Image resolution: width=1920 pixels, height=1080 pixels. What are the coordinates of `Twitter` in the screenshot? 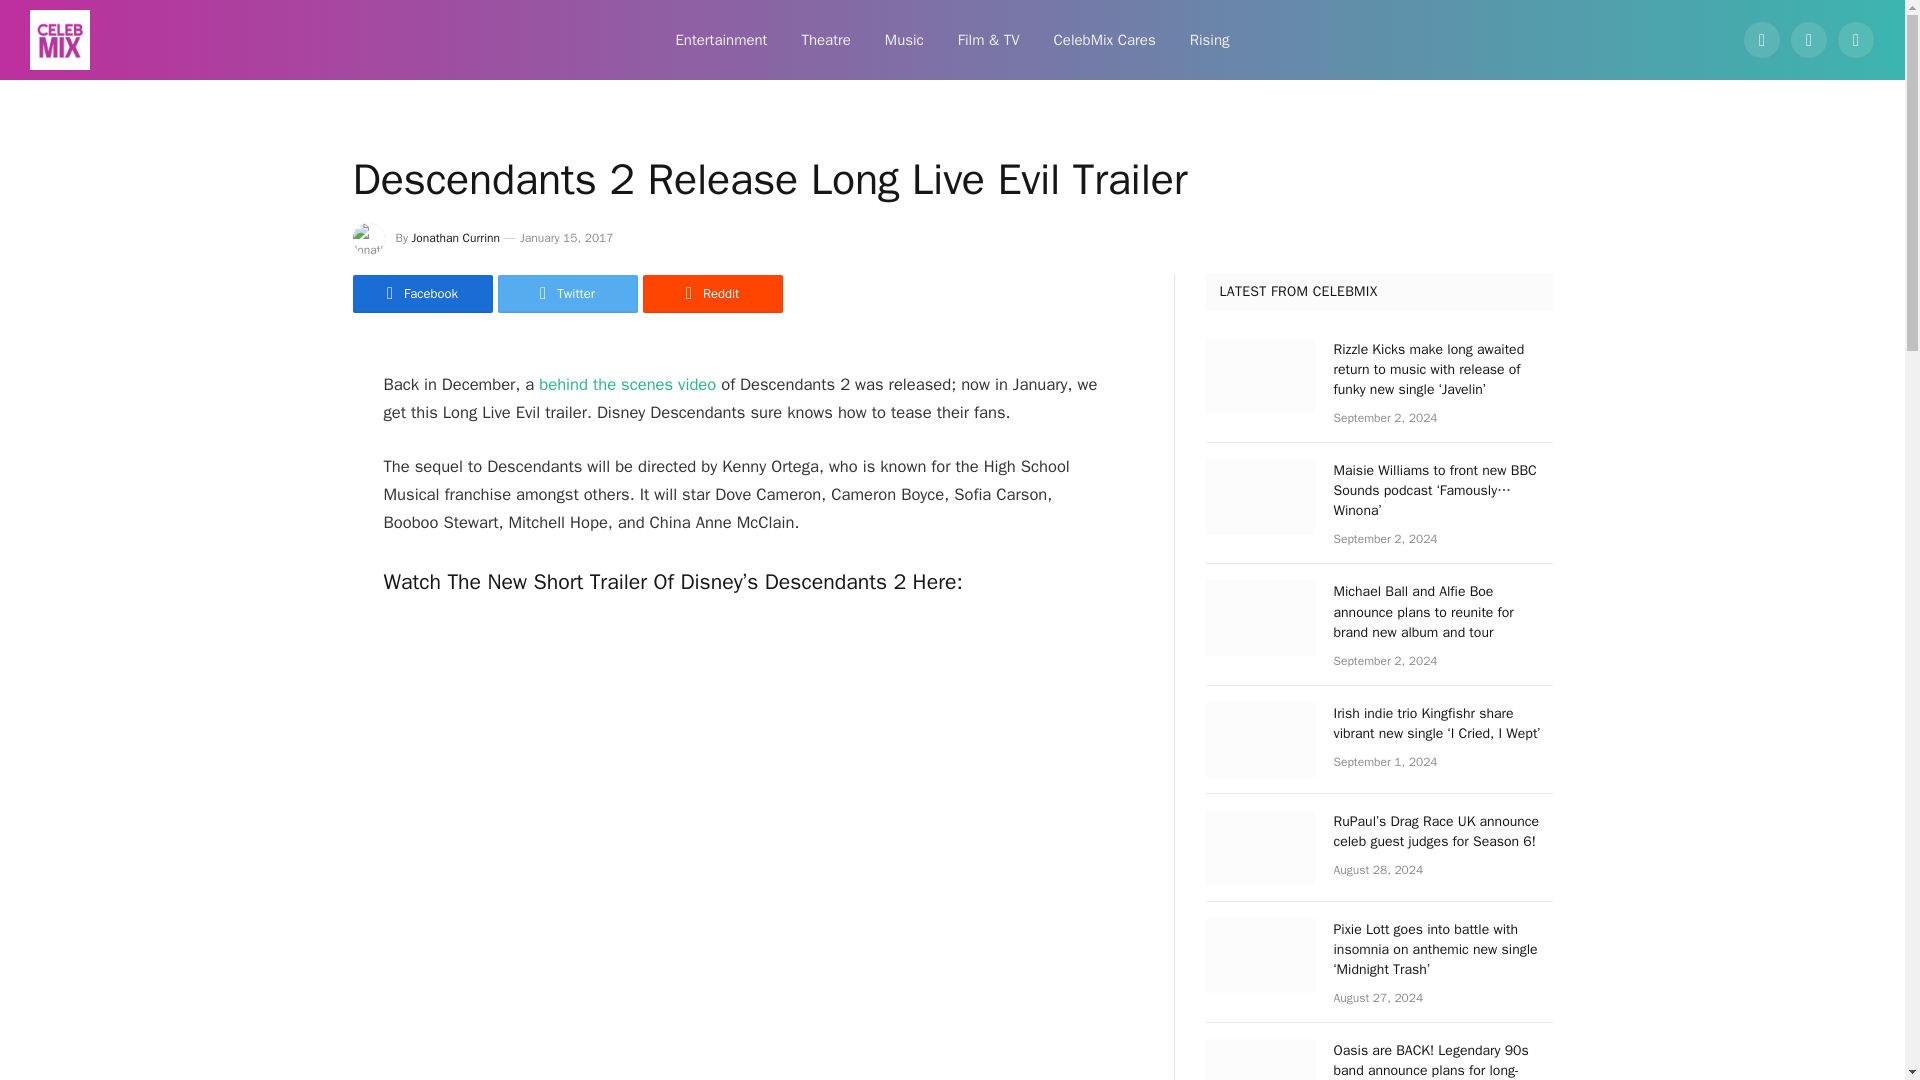 It's located at (567, 294).